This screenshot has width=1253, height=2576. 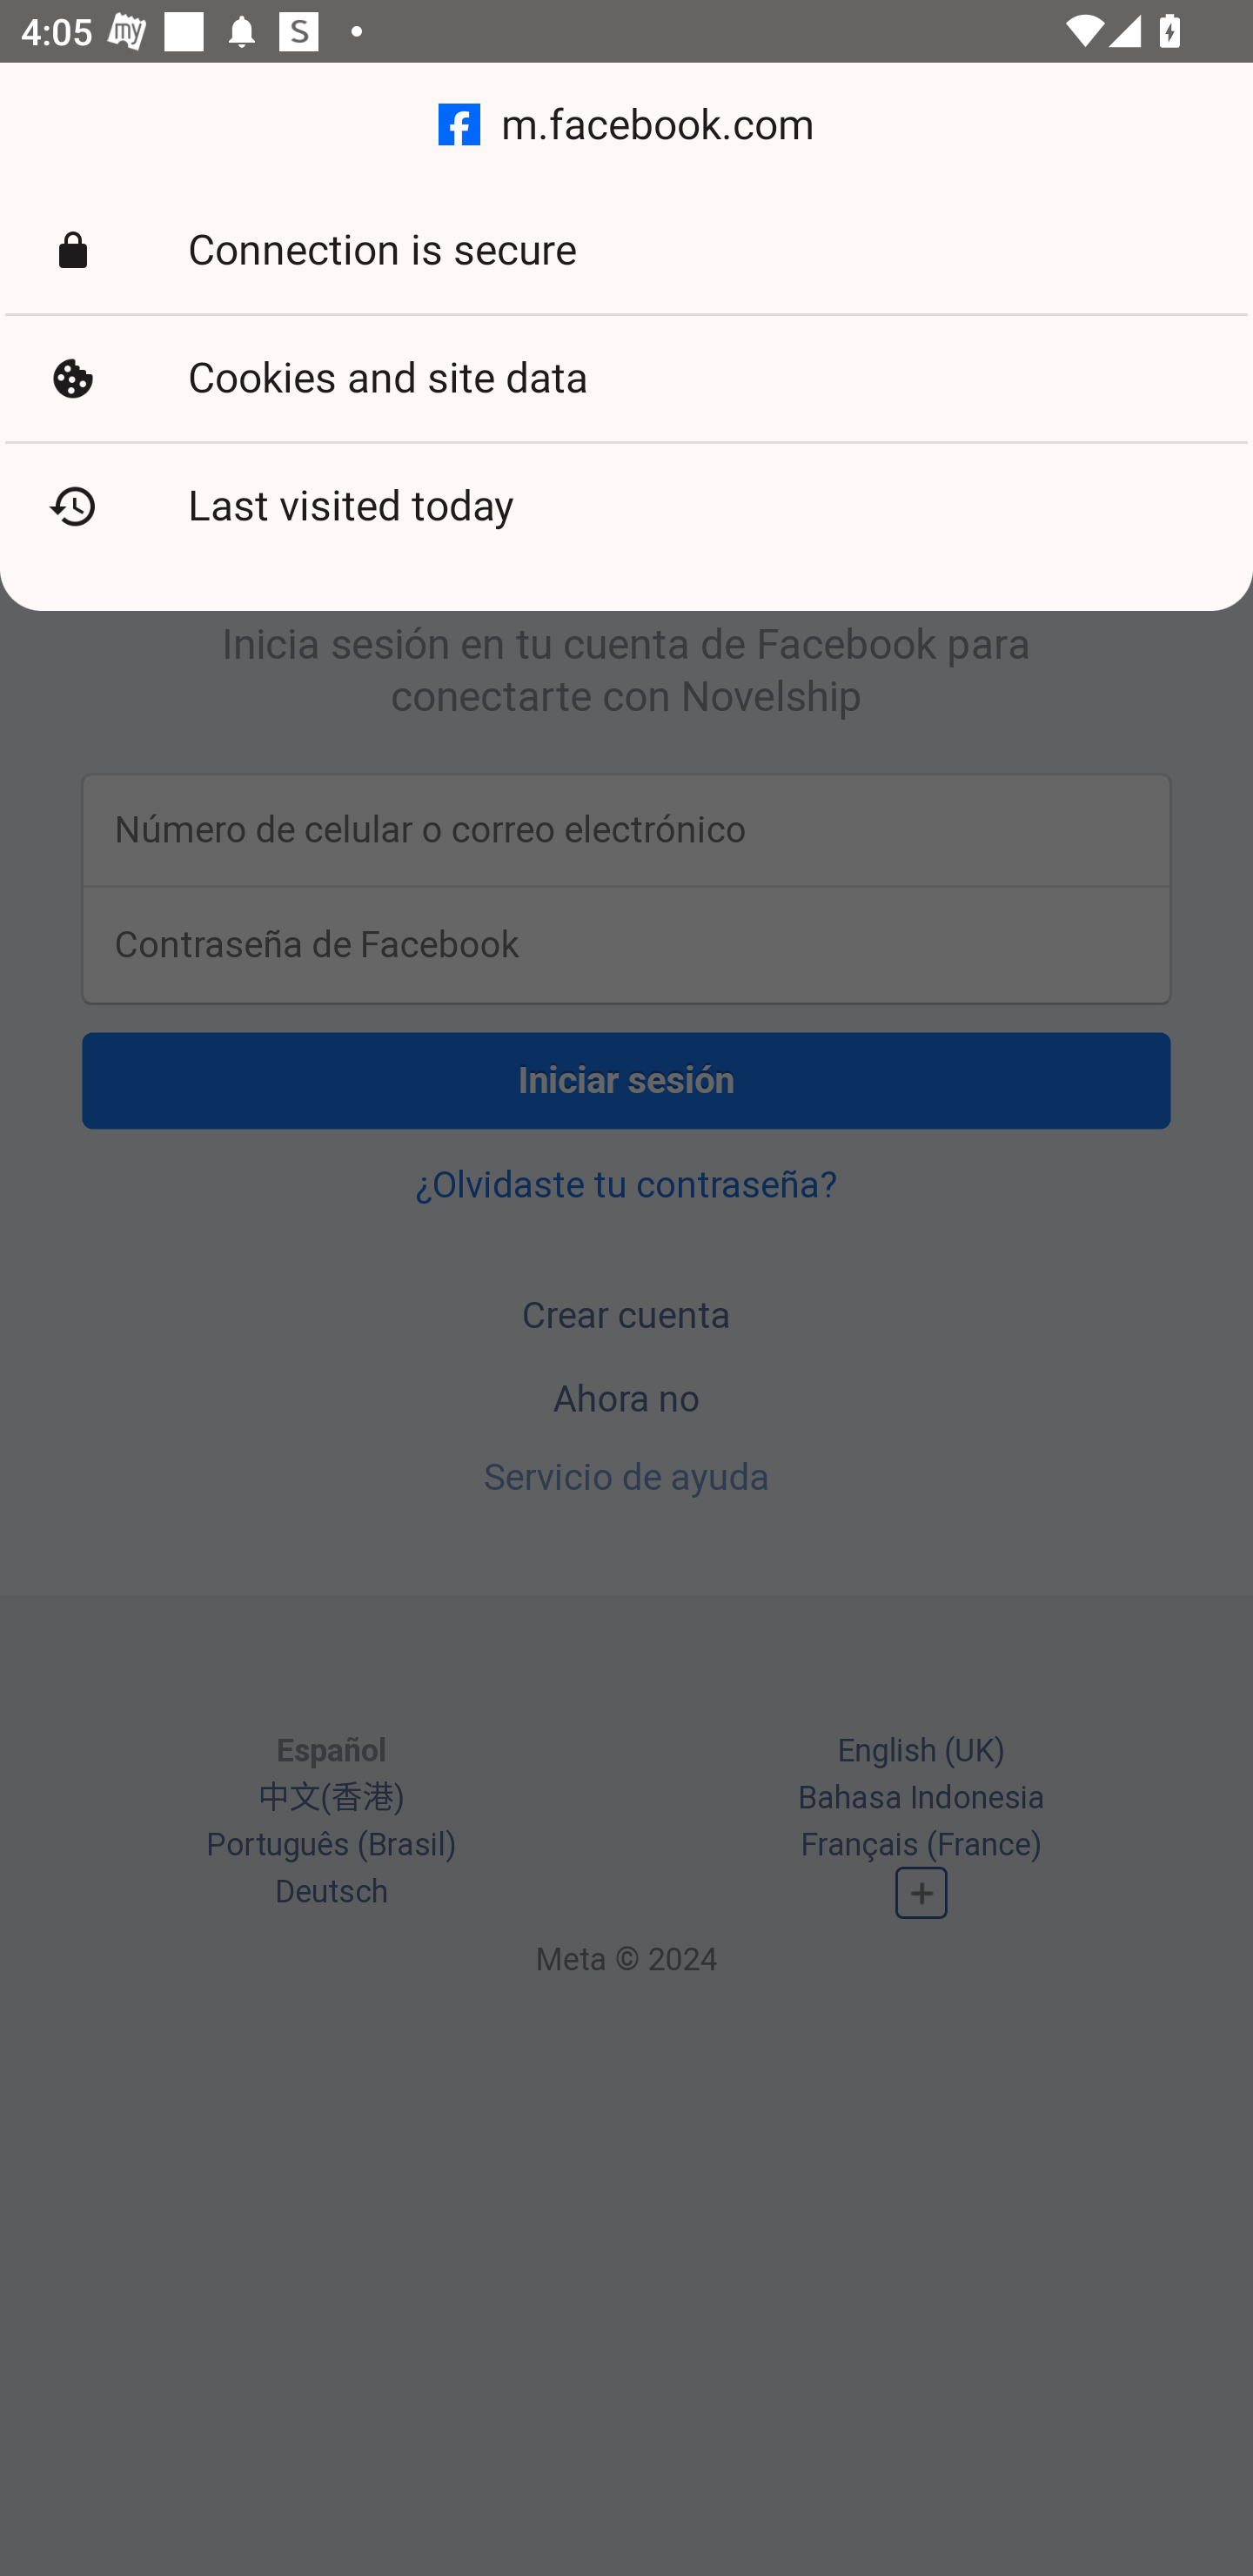 I want to click on m.facebook.com, so click(x=626, y=125).